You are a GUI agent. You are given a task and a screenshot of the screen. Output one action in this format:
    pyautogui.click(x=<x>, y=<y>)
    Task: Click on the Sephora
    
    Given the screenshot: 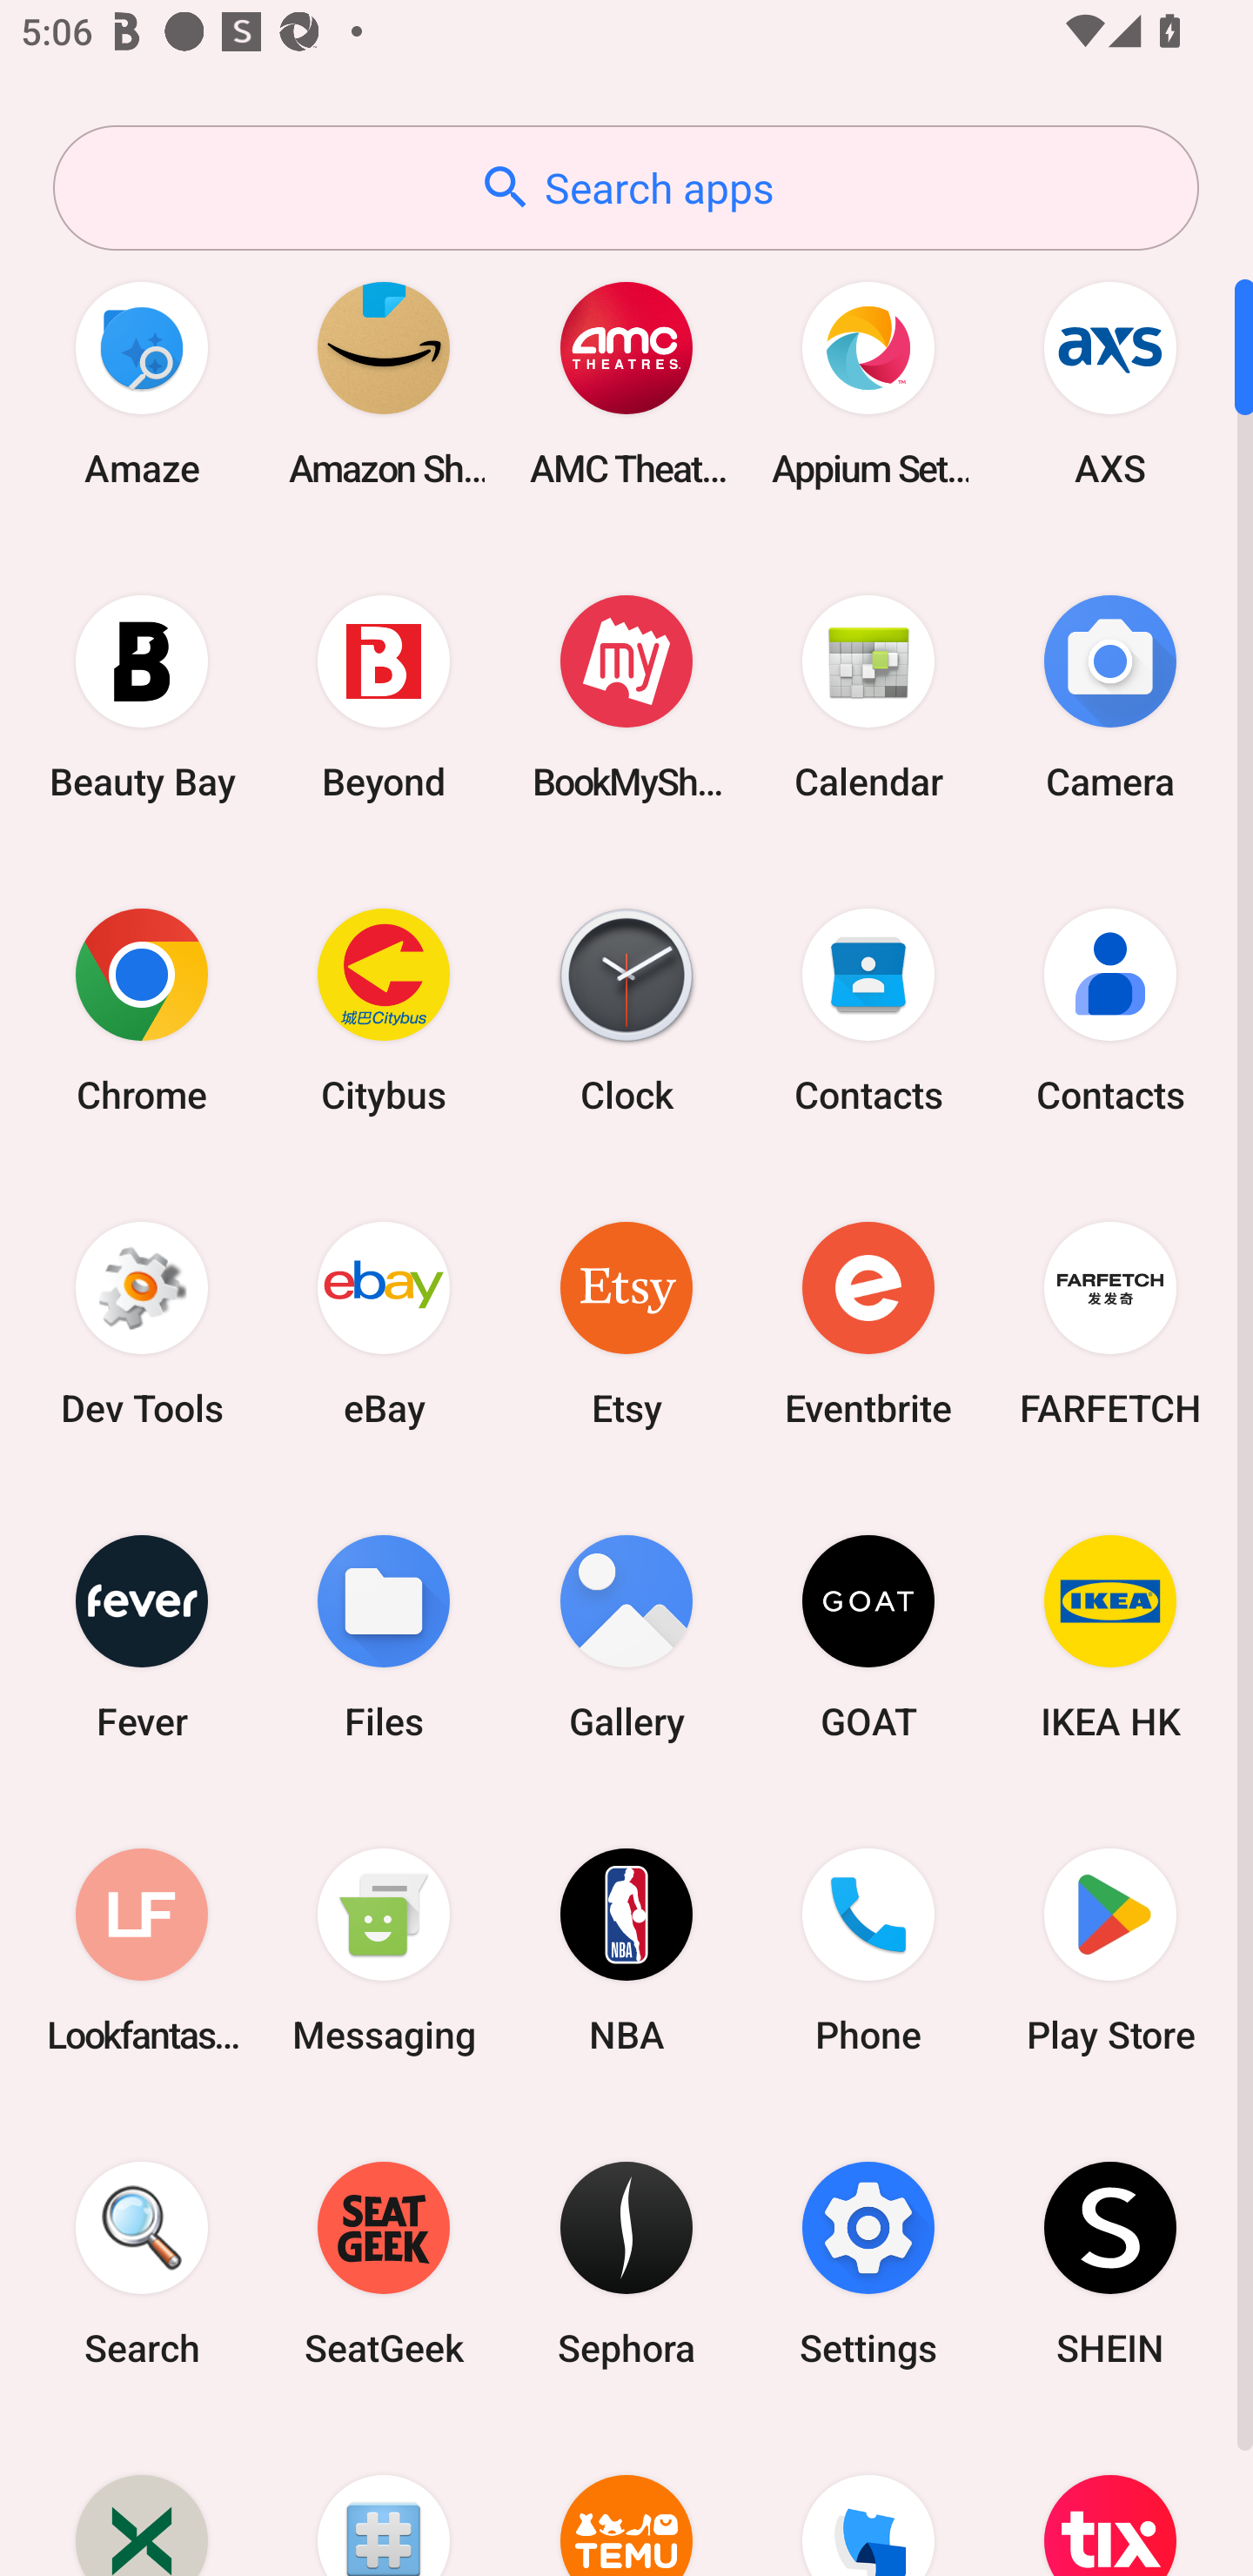 What is the action you would take?
    pyautogui.click(x=626, y=2264)
    